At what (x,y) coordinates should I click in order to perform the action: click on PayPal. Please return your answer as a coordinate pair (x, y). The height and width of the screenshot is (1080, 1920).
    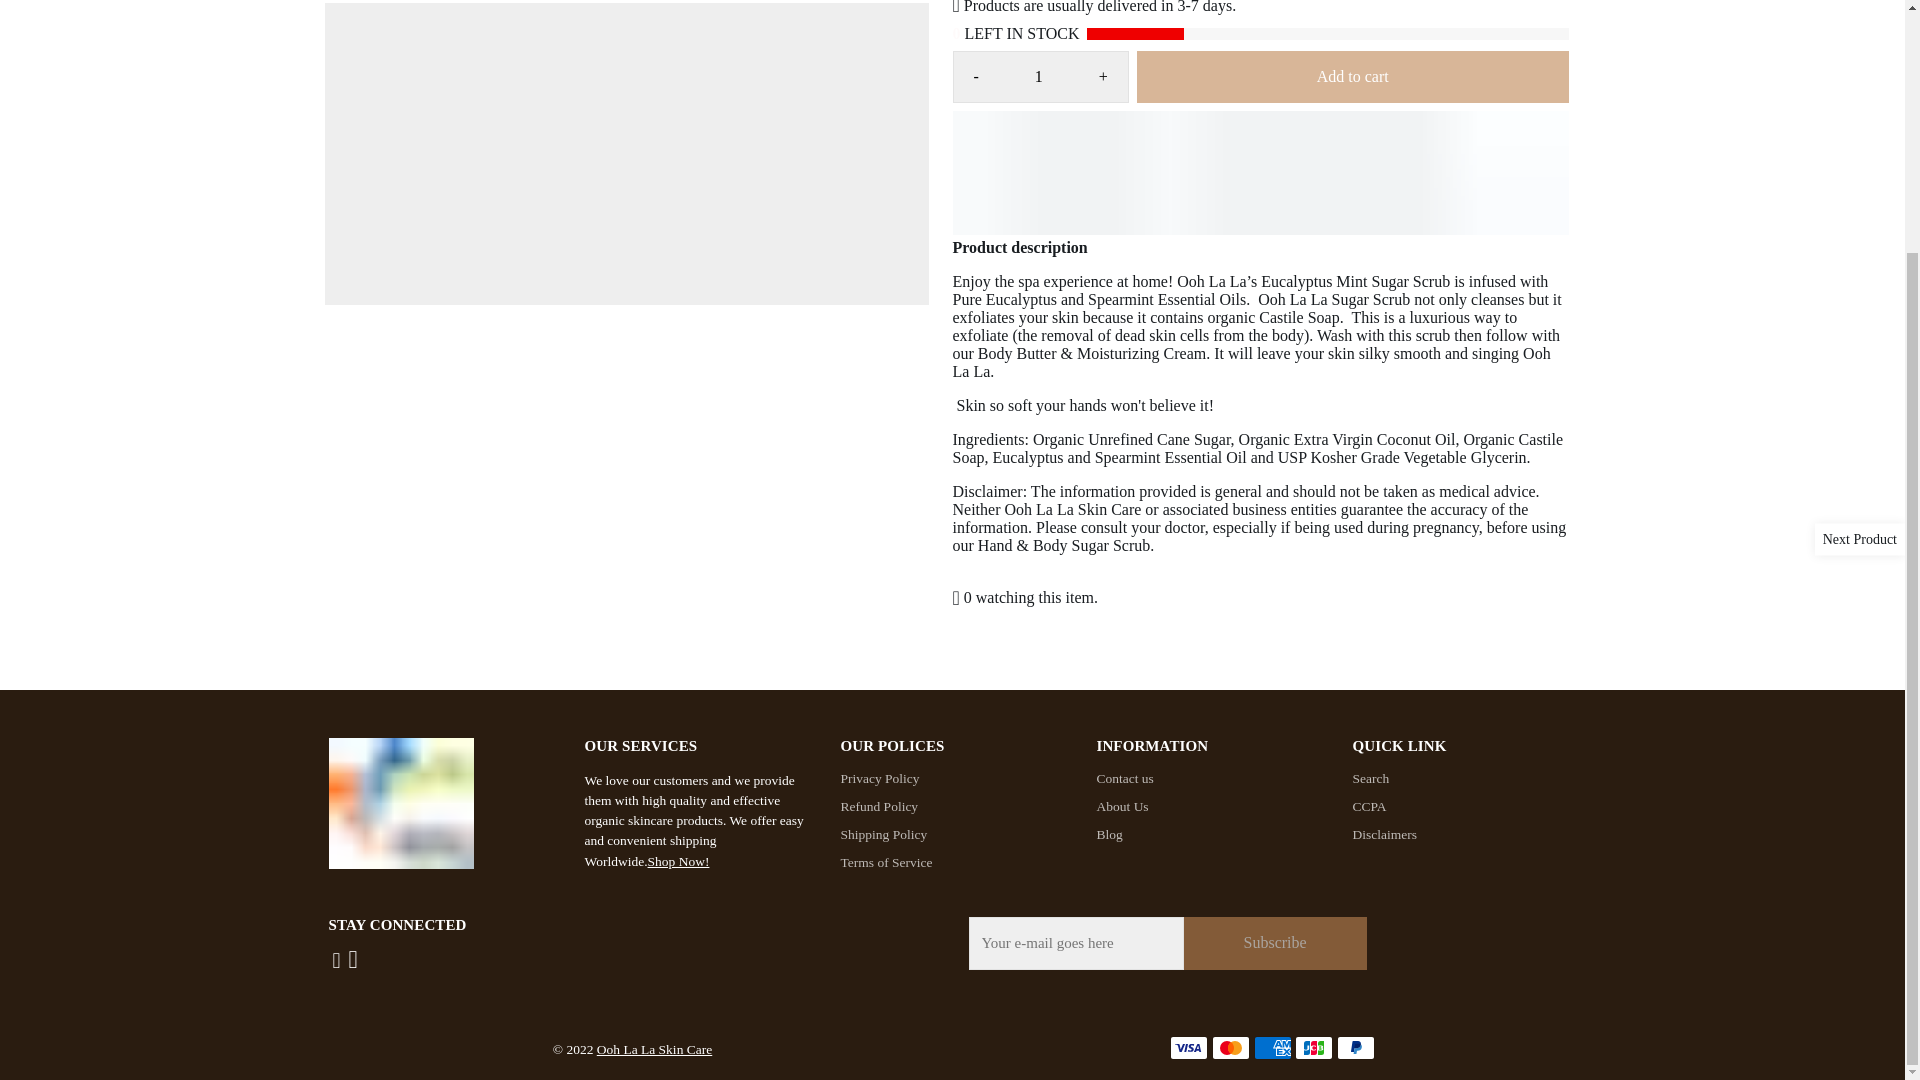
    Looking at the image, I should click on (1355, 1047).